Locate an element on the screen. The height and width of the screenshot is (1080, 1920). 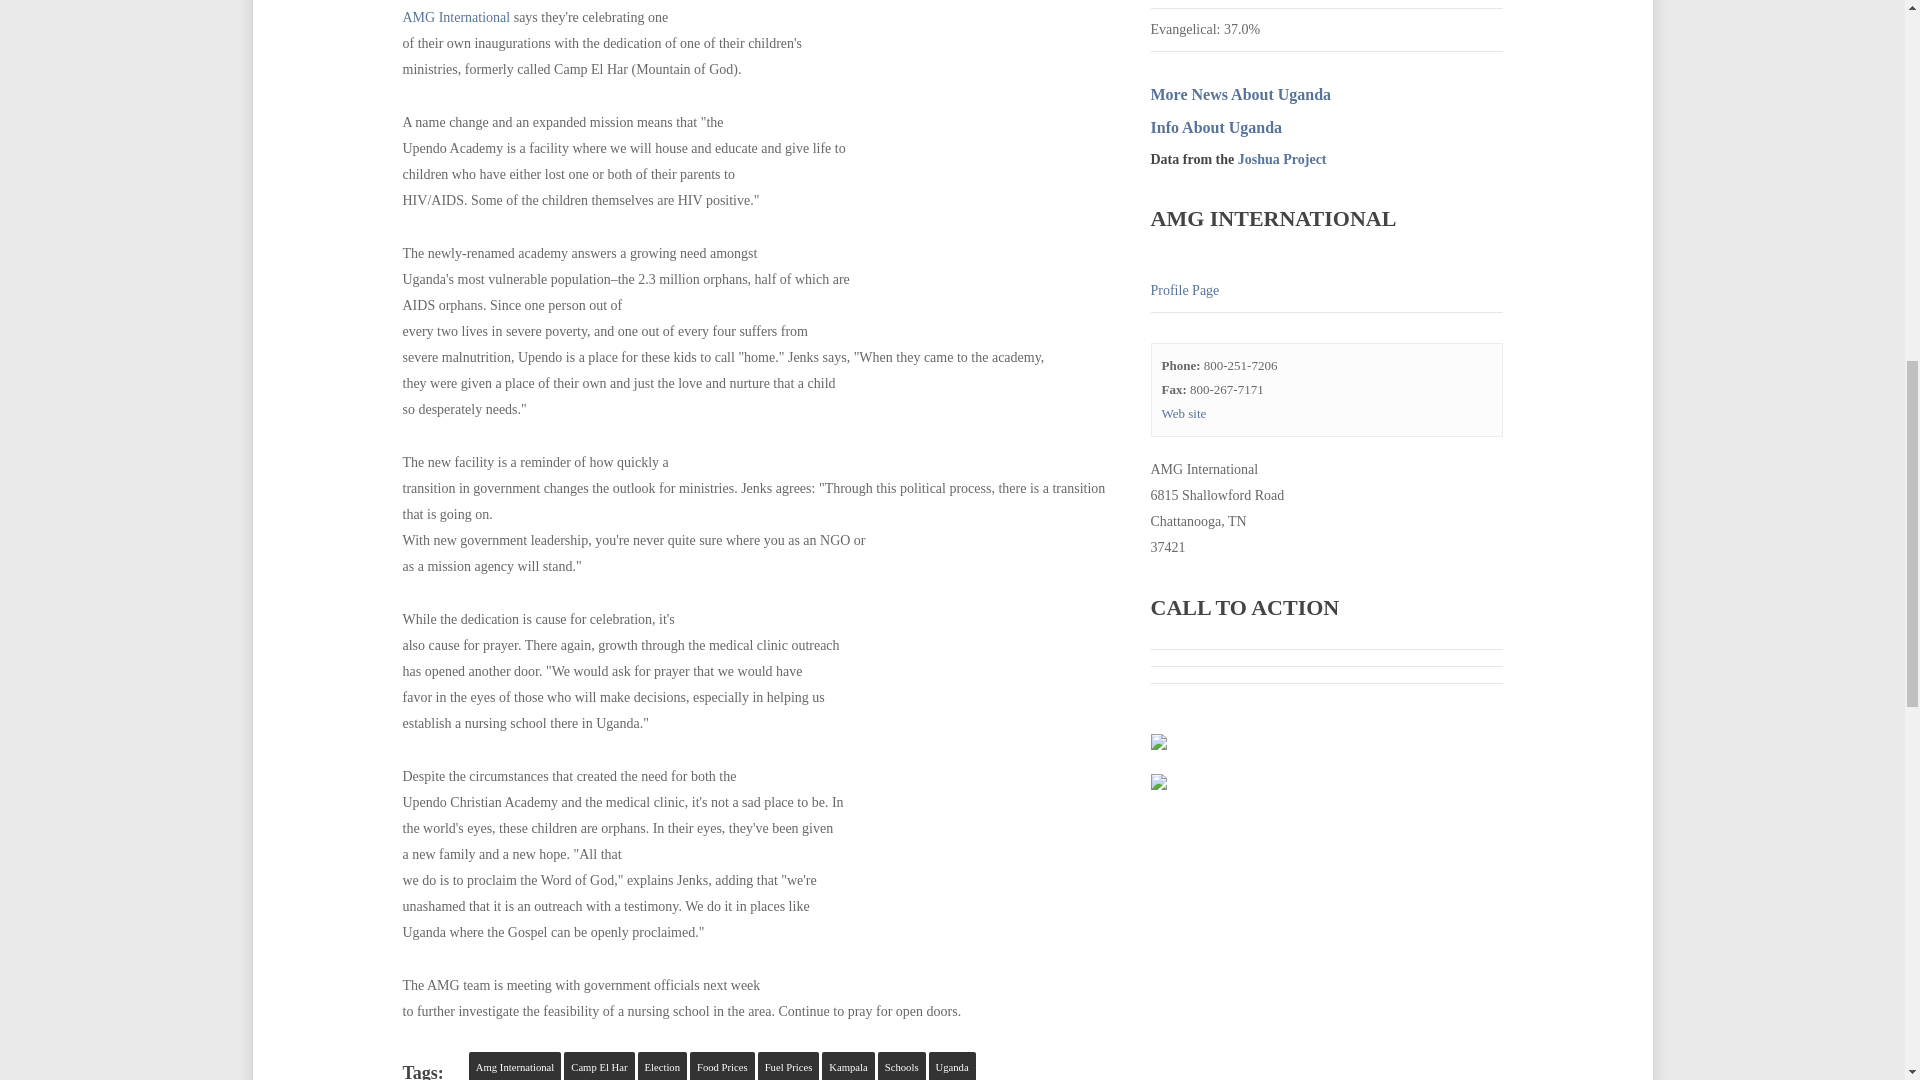
Food Prices is located at coordinates (722, 1066).